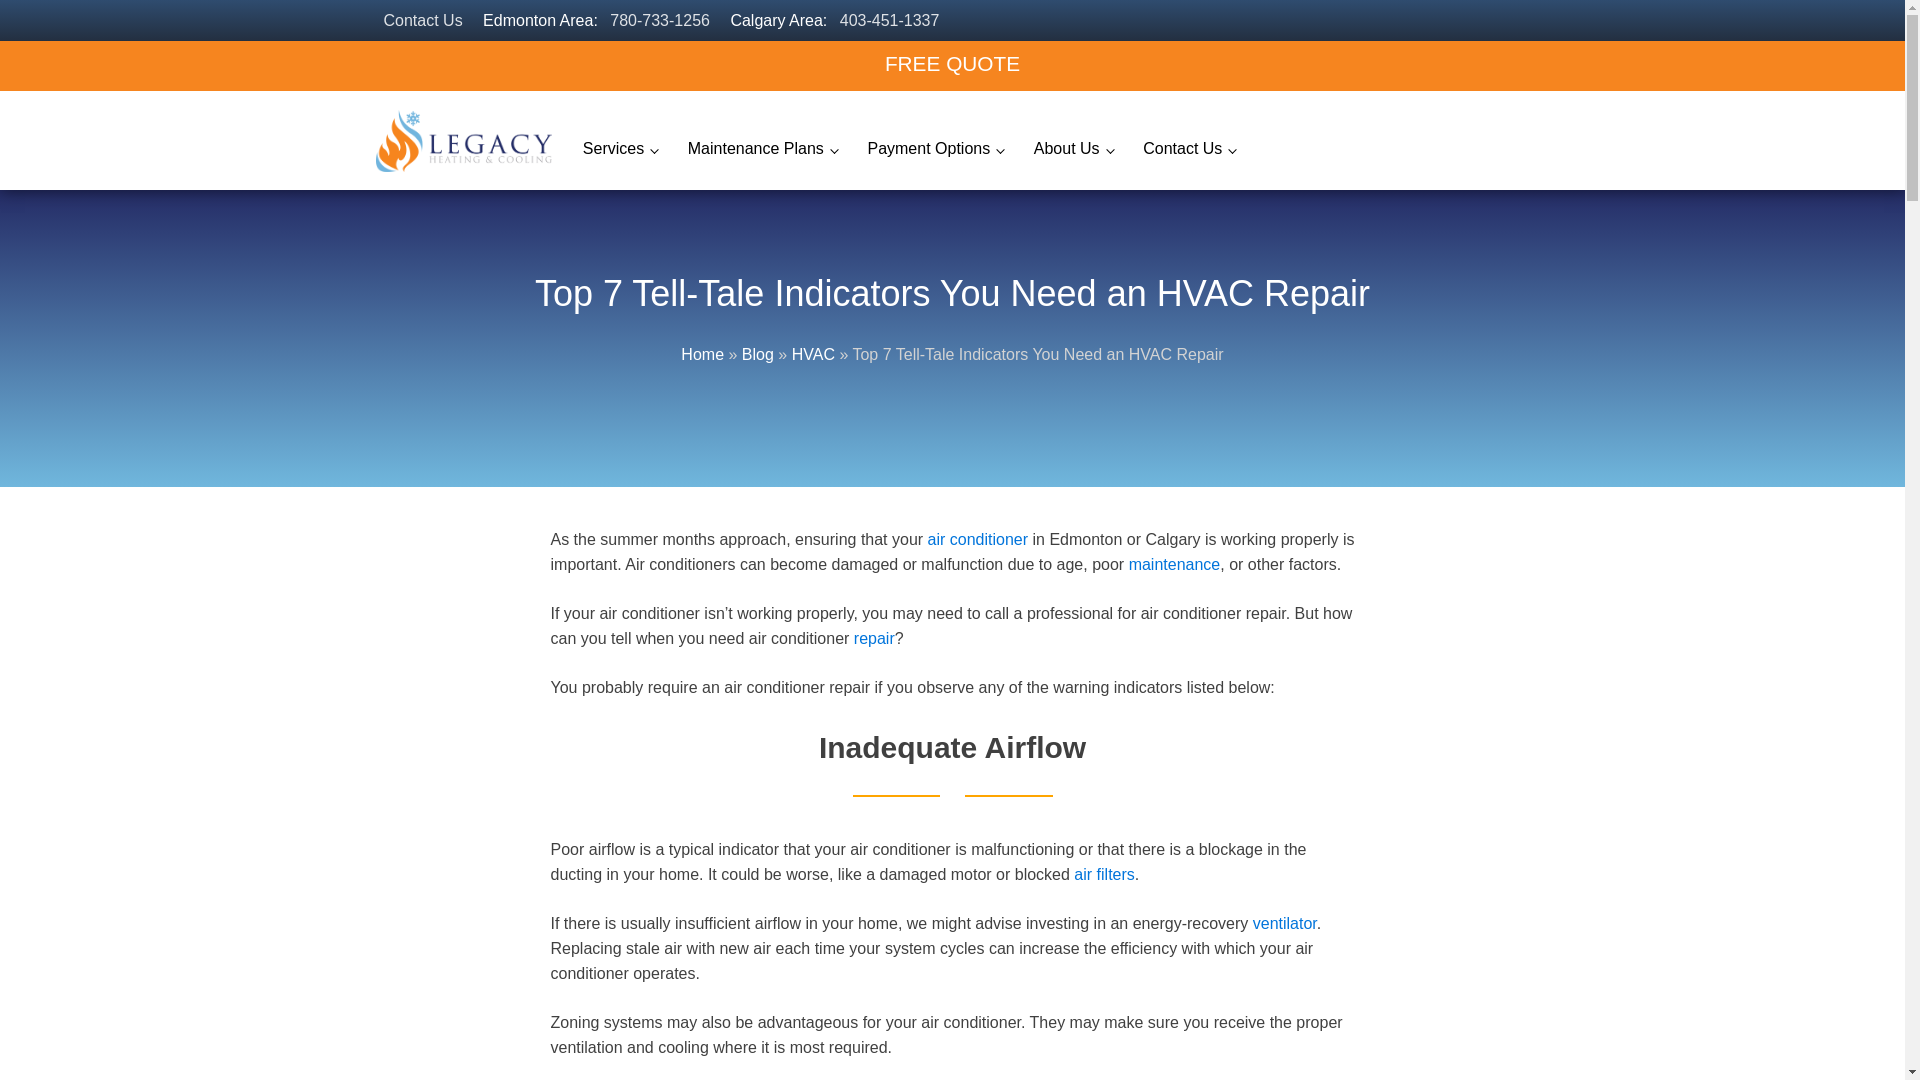 Image resolution: width=1920 pixels, height=1080 pixels. What do you see at coordinates (660, 20) in the screenshot?
I see `780-733-1256` at bounding box center [660, 20].